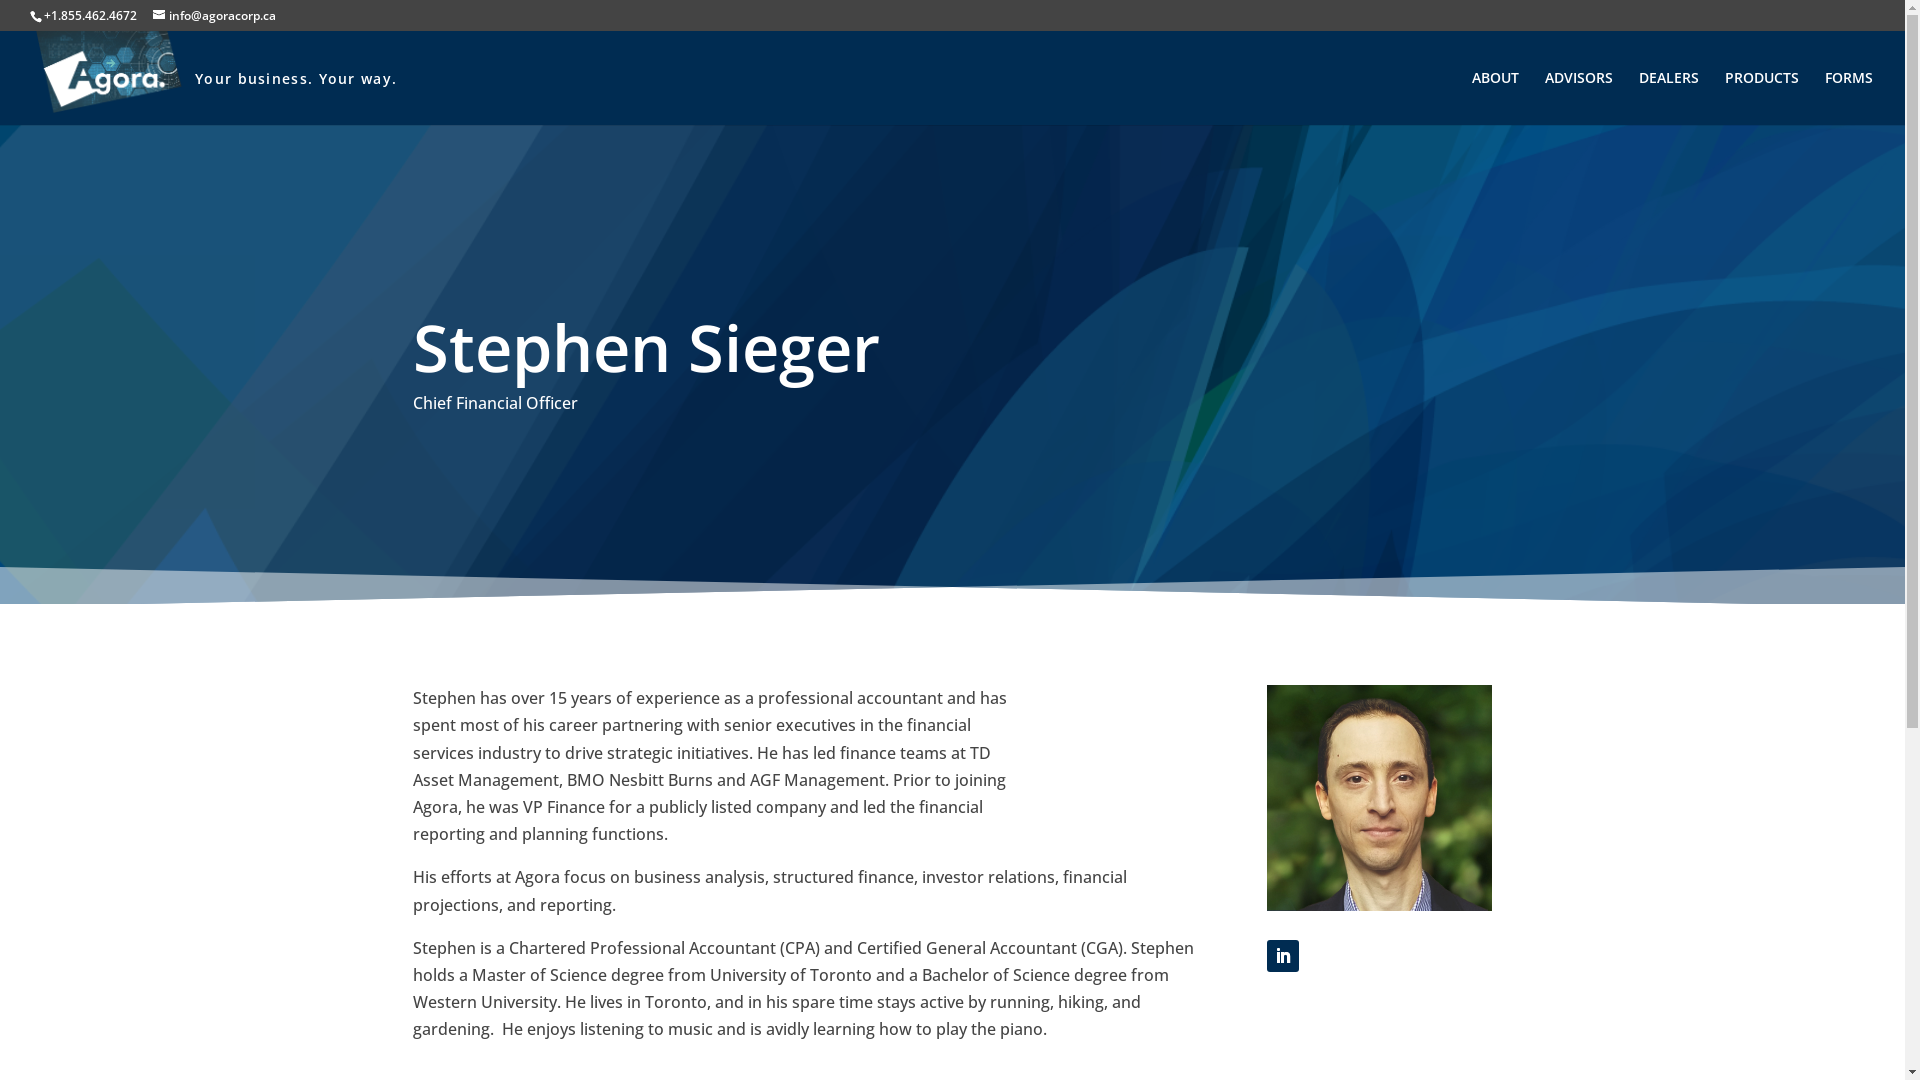 The height and width of the screenshot is (1080, 1920). What do you see at coordinates (1579, 98) in the screenshot?
I see `ADVISORS` at bounding box center [1579, 98].